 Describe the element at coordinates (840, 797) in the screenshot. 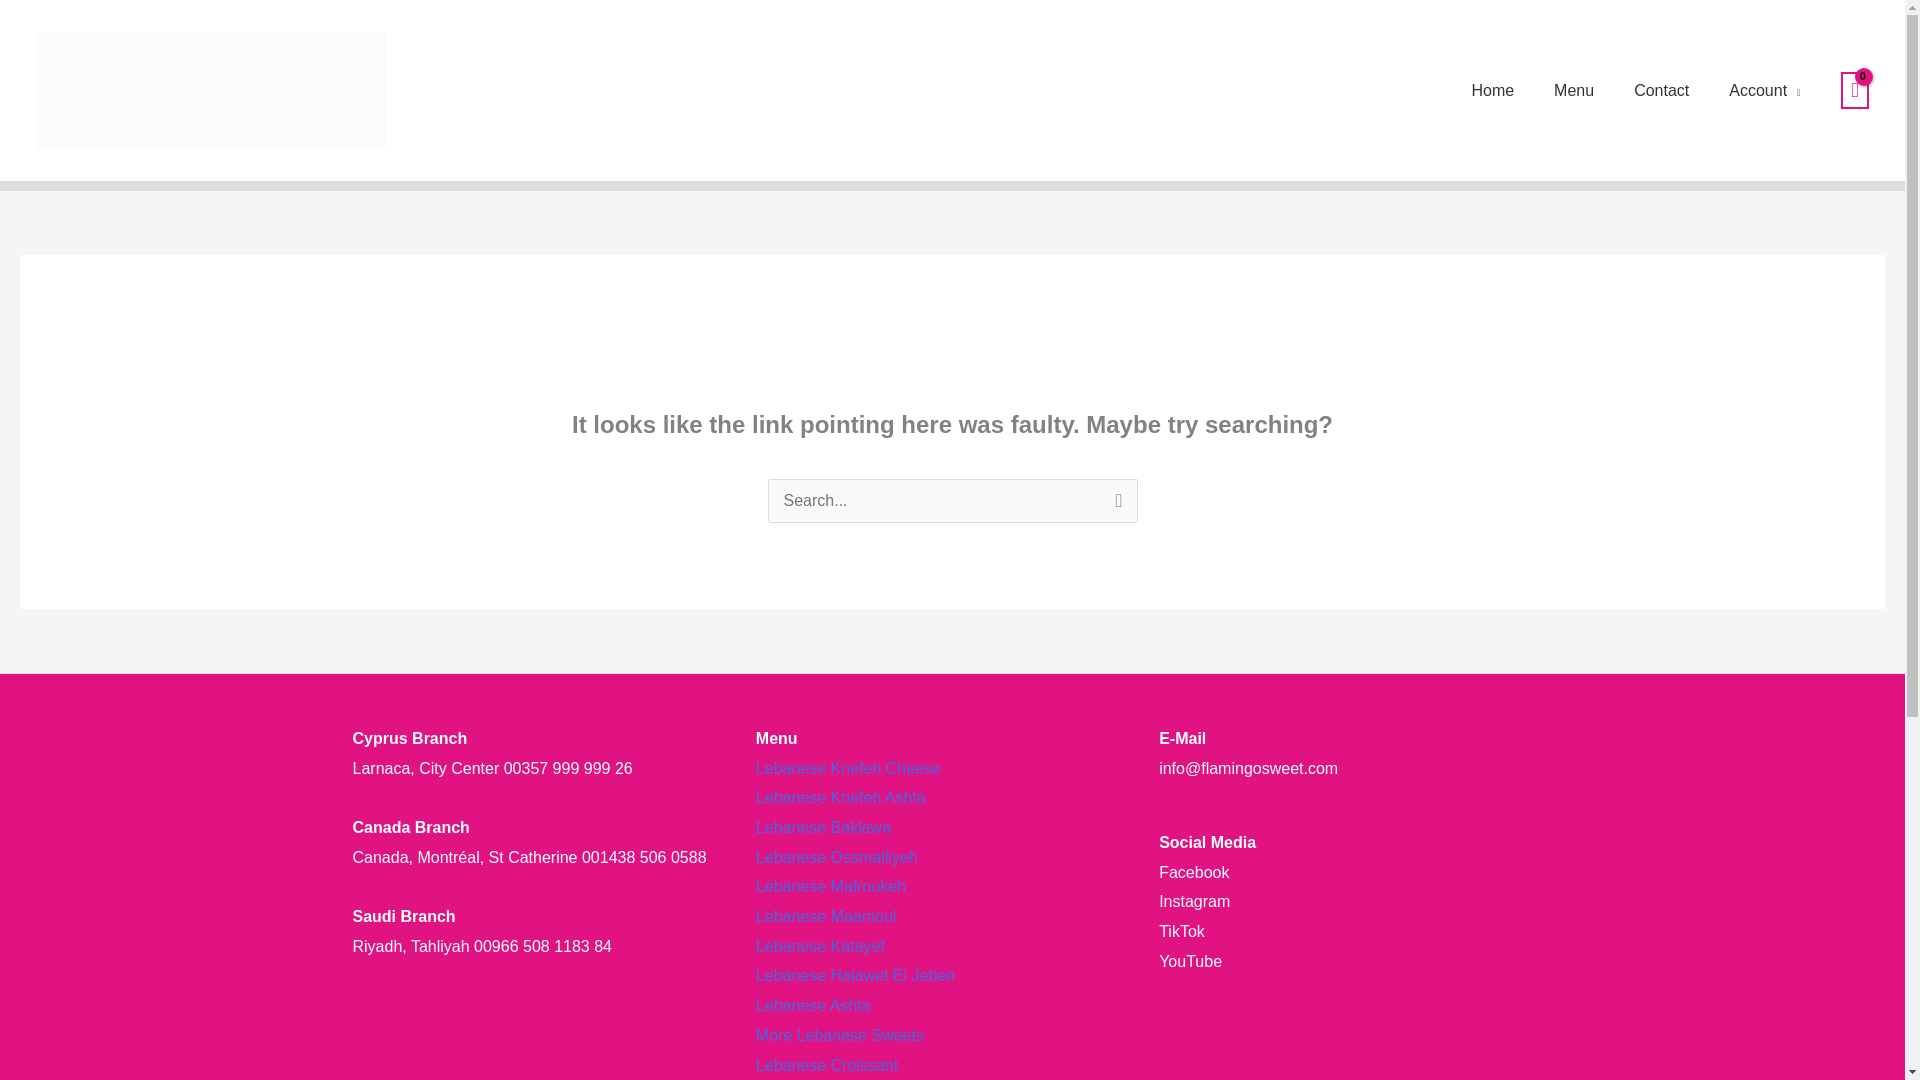

I see `Lebanese Knefeh Ashta` at that location.